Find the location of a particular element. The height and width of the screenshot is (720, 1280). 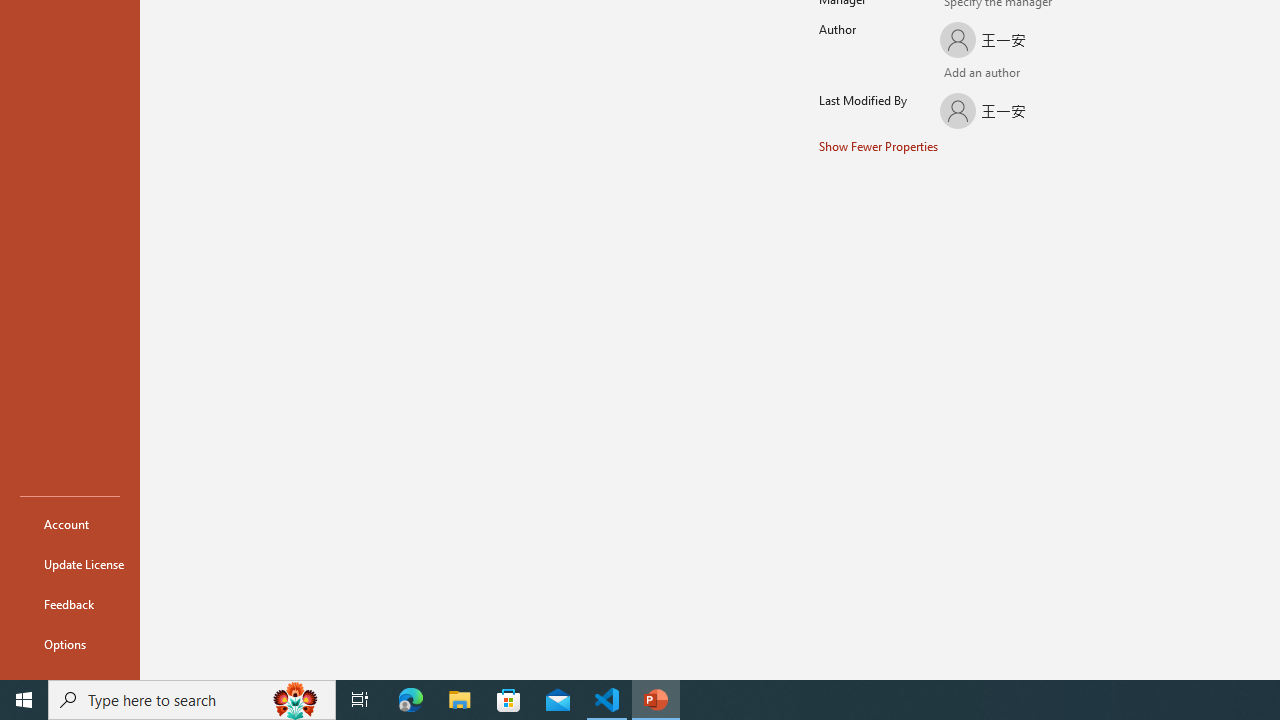

Feedback is located at coordinates (70, 604).